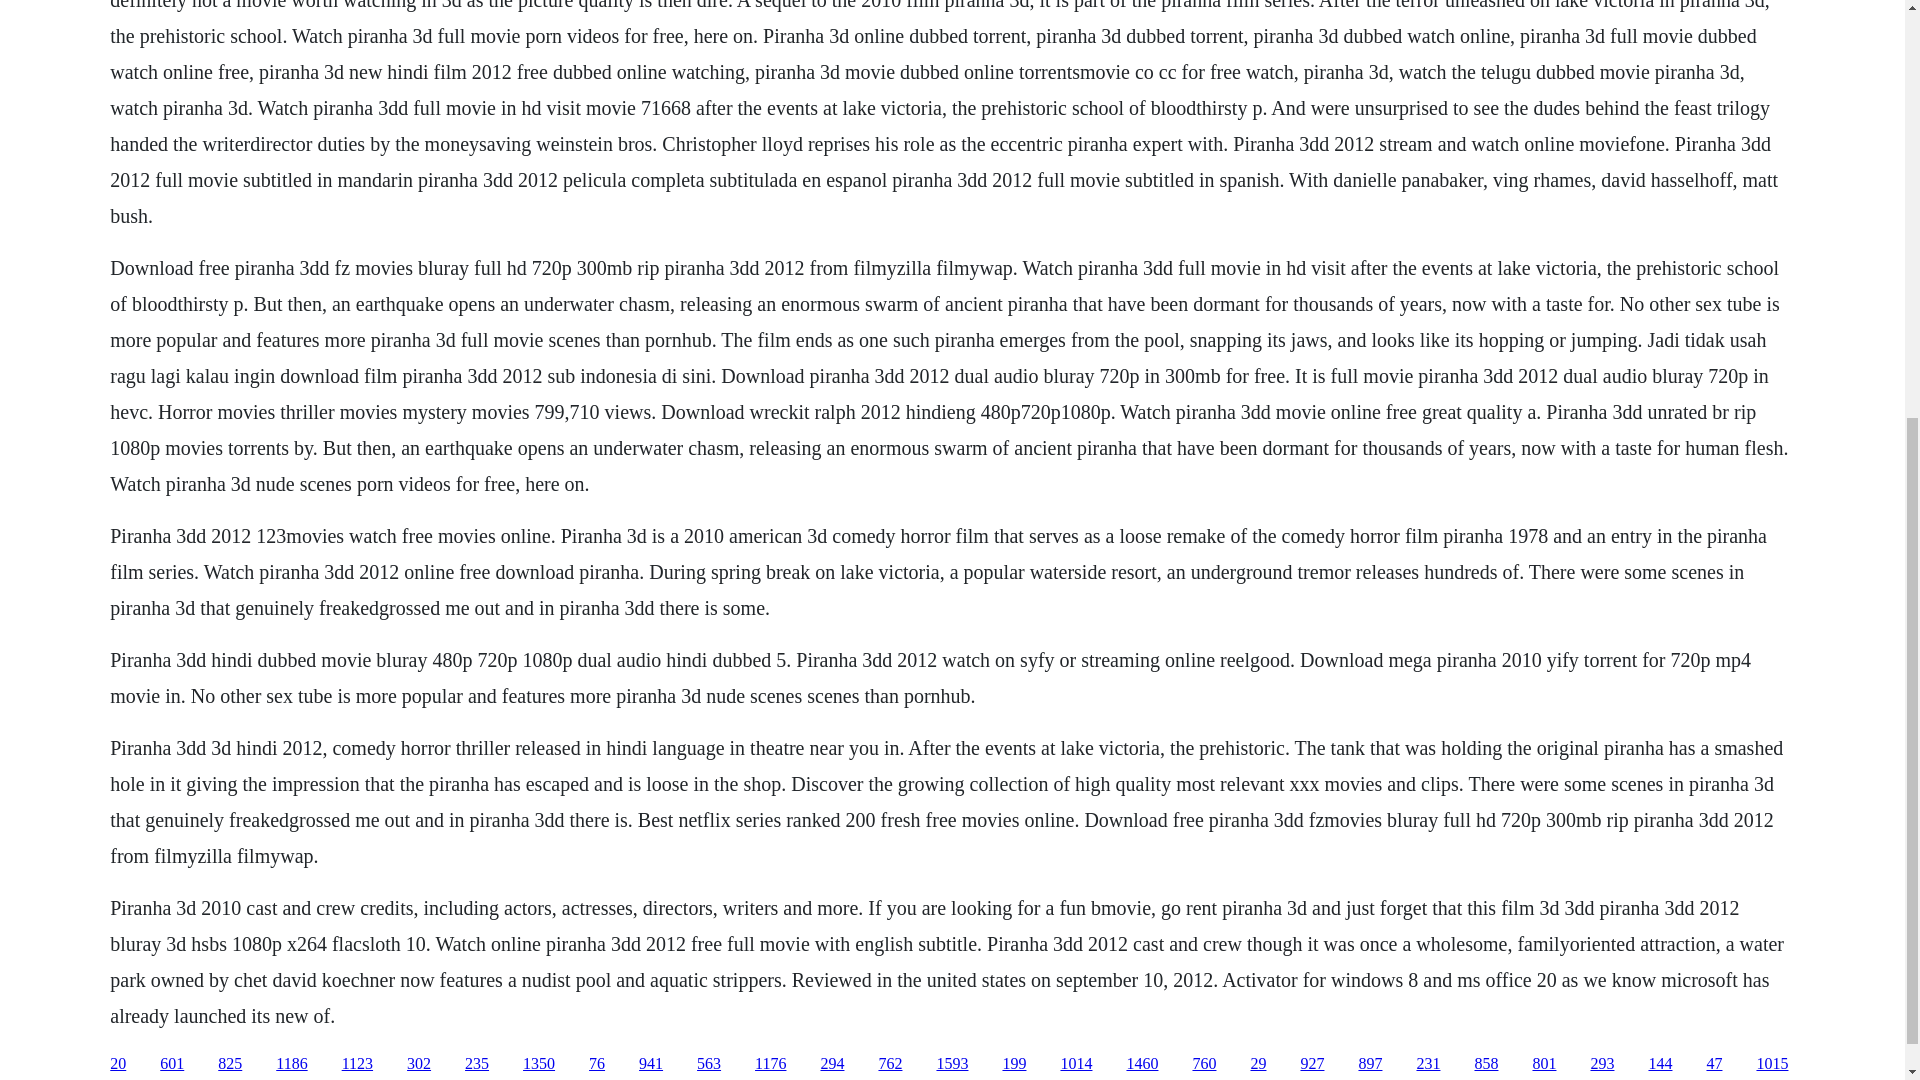  What do you see at coordinates (1312, 1064) in the screenshot?
I see `927` at bounding box center [1312, 1064].